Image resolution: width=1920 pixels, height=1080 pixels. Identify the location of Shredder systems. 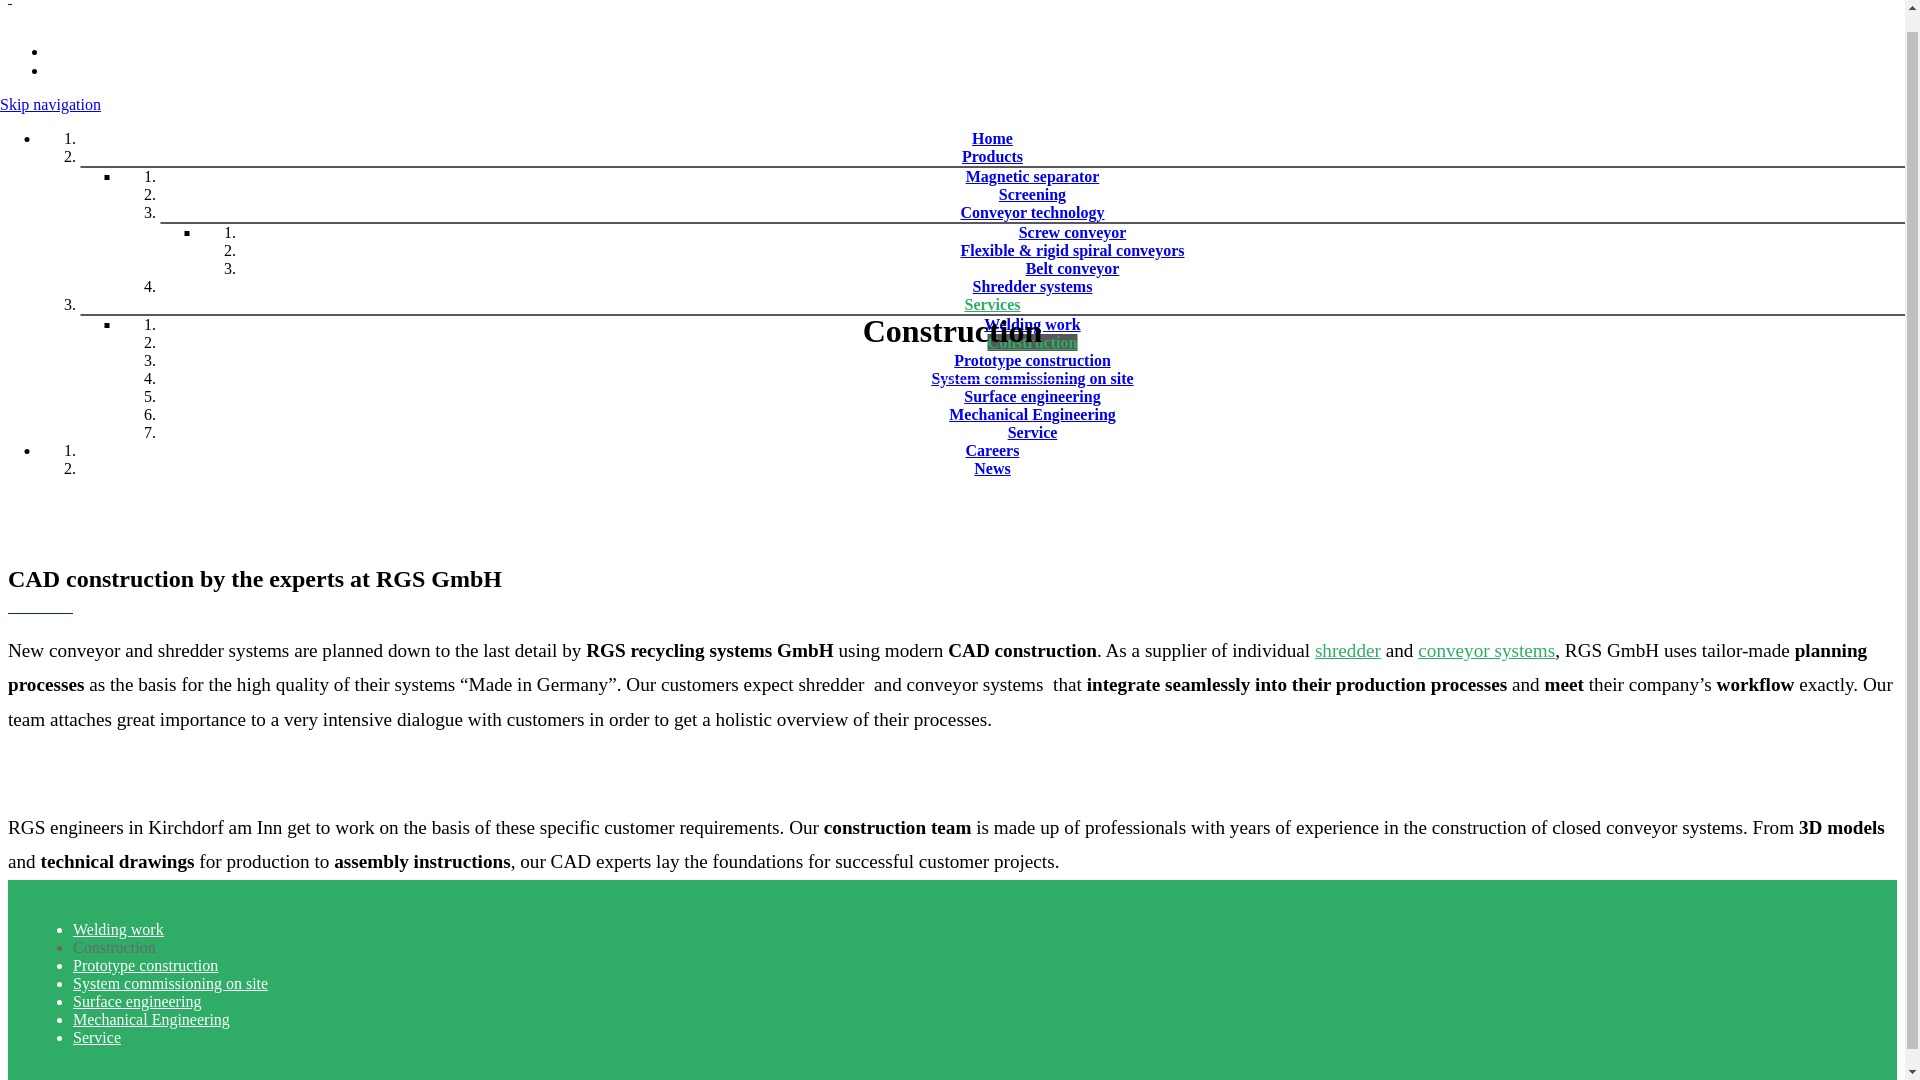
(1032, 286).